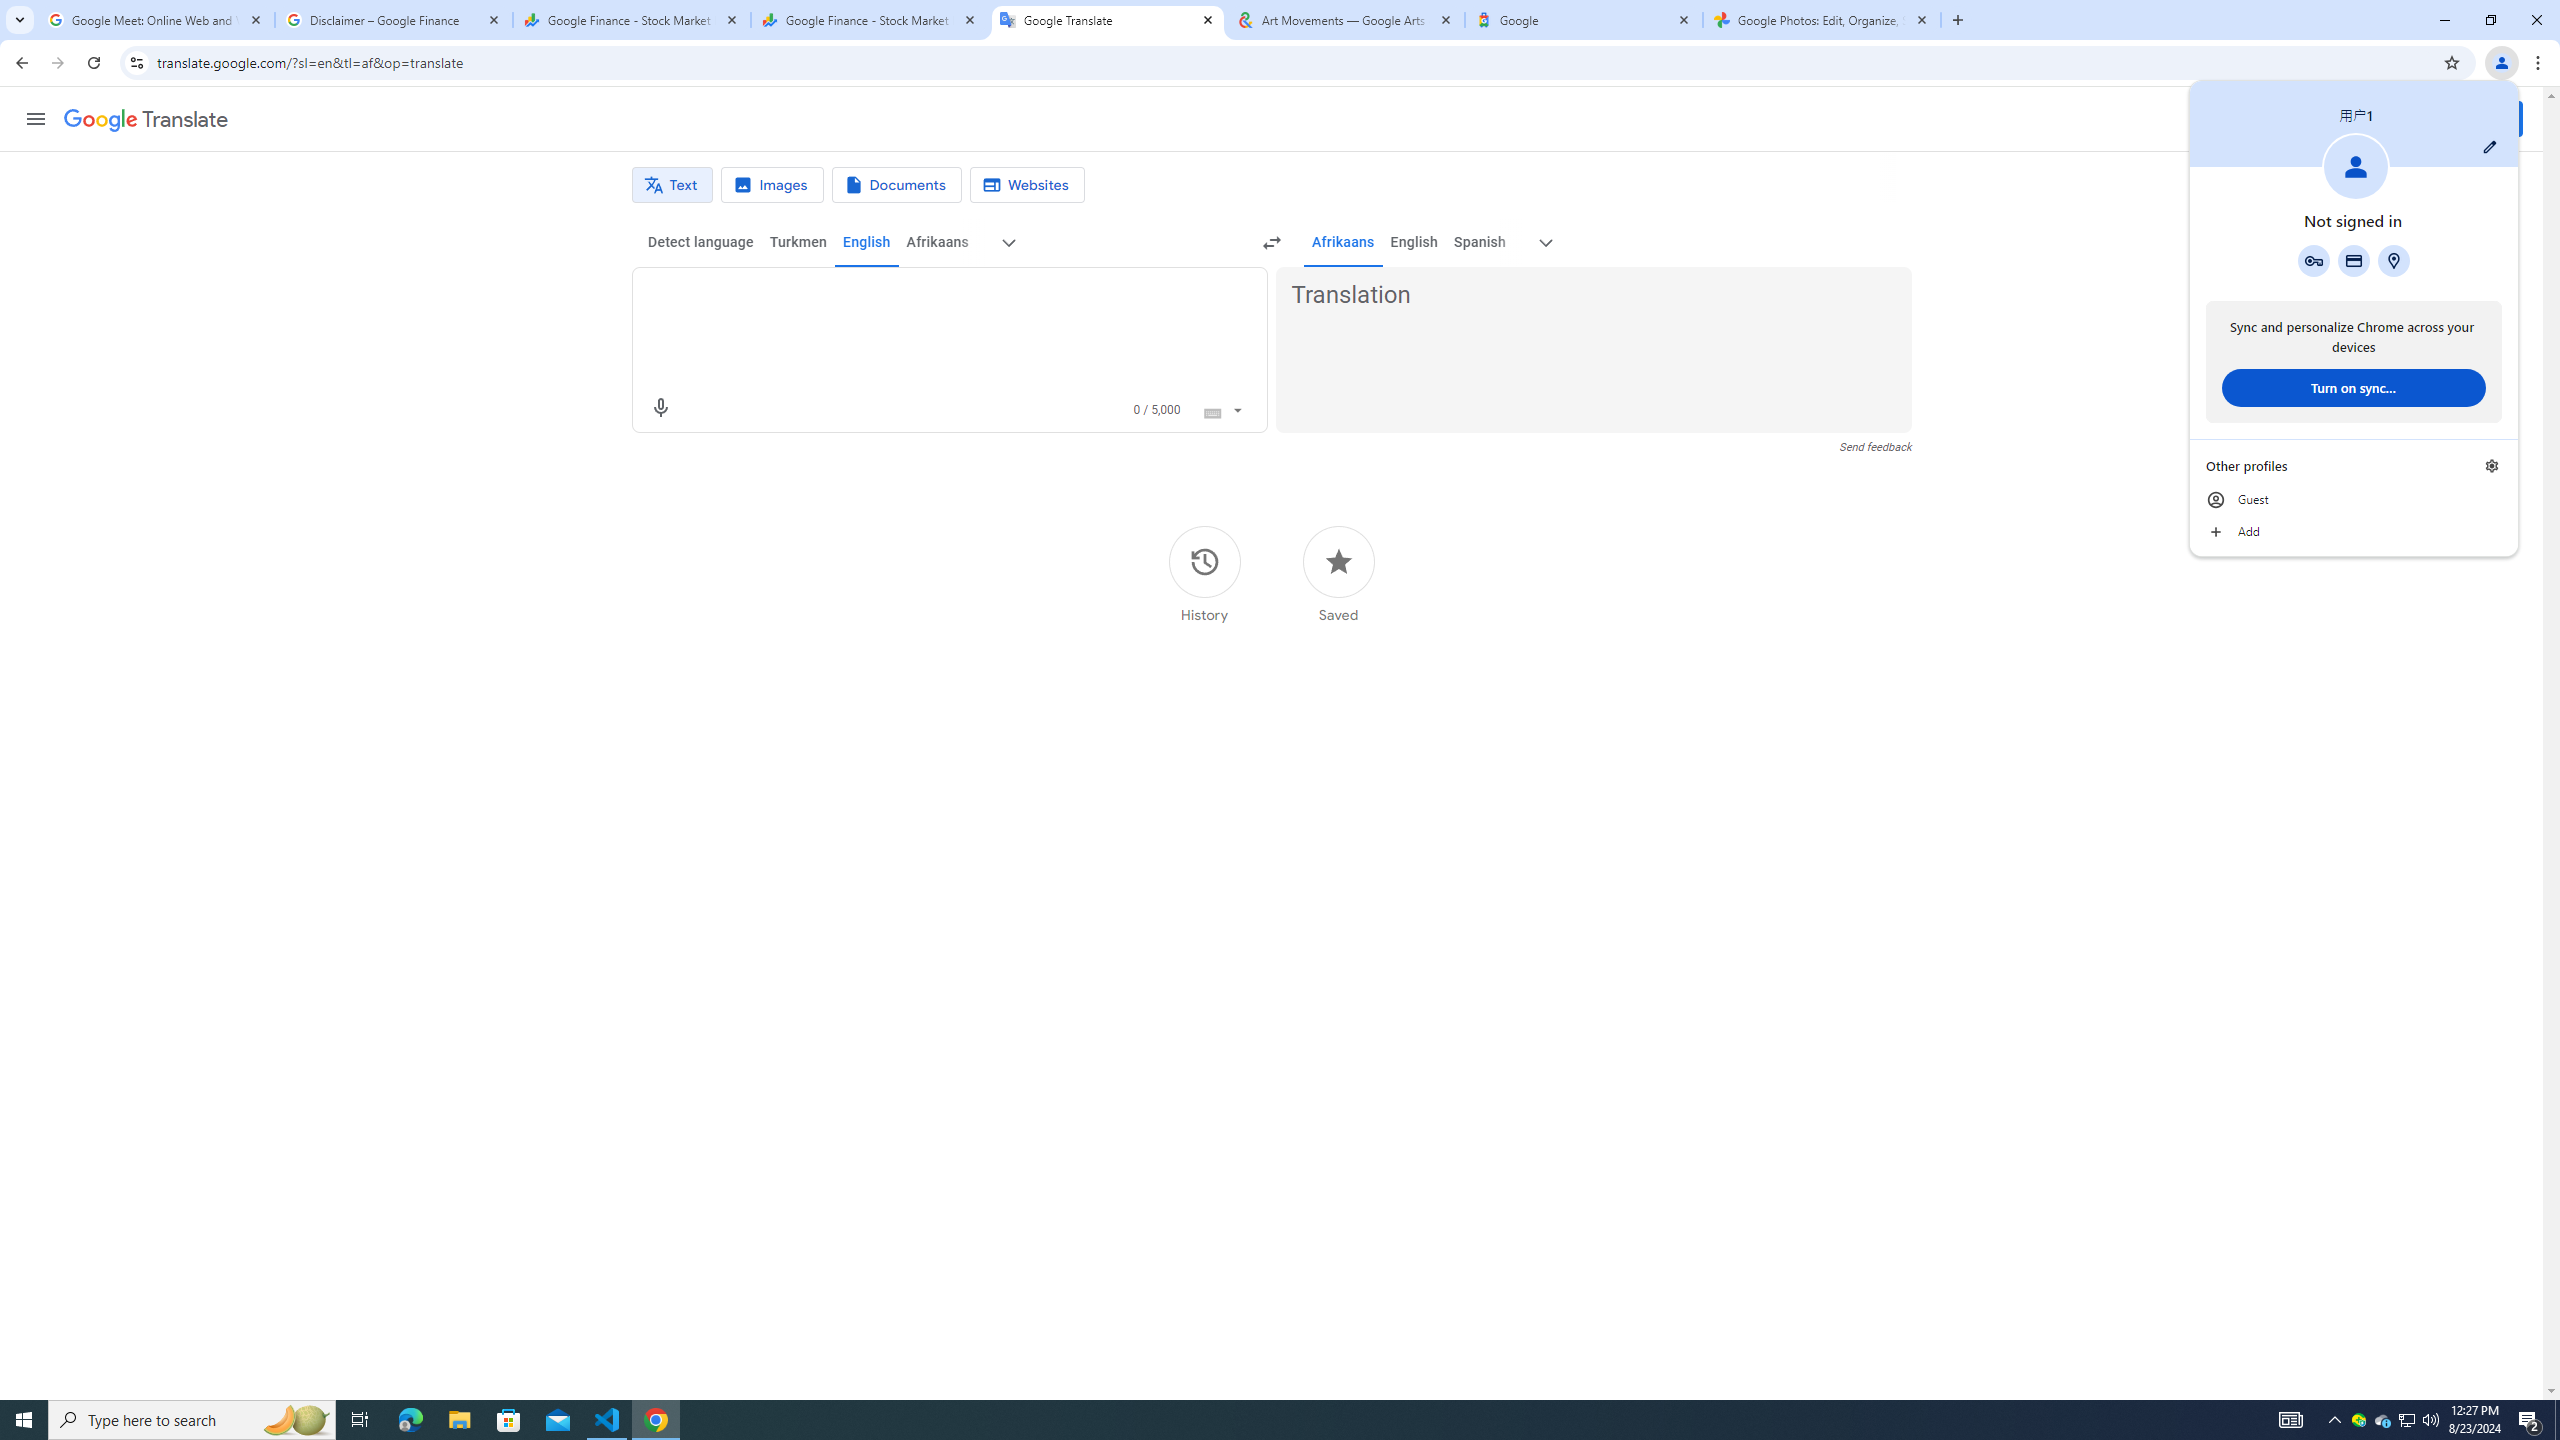 This screenshot has width=2560, height=1440. What do you see at coordinates (1204, 574) in the screenshot?
I see `History` at bounding box center [1204, 574].